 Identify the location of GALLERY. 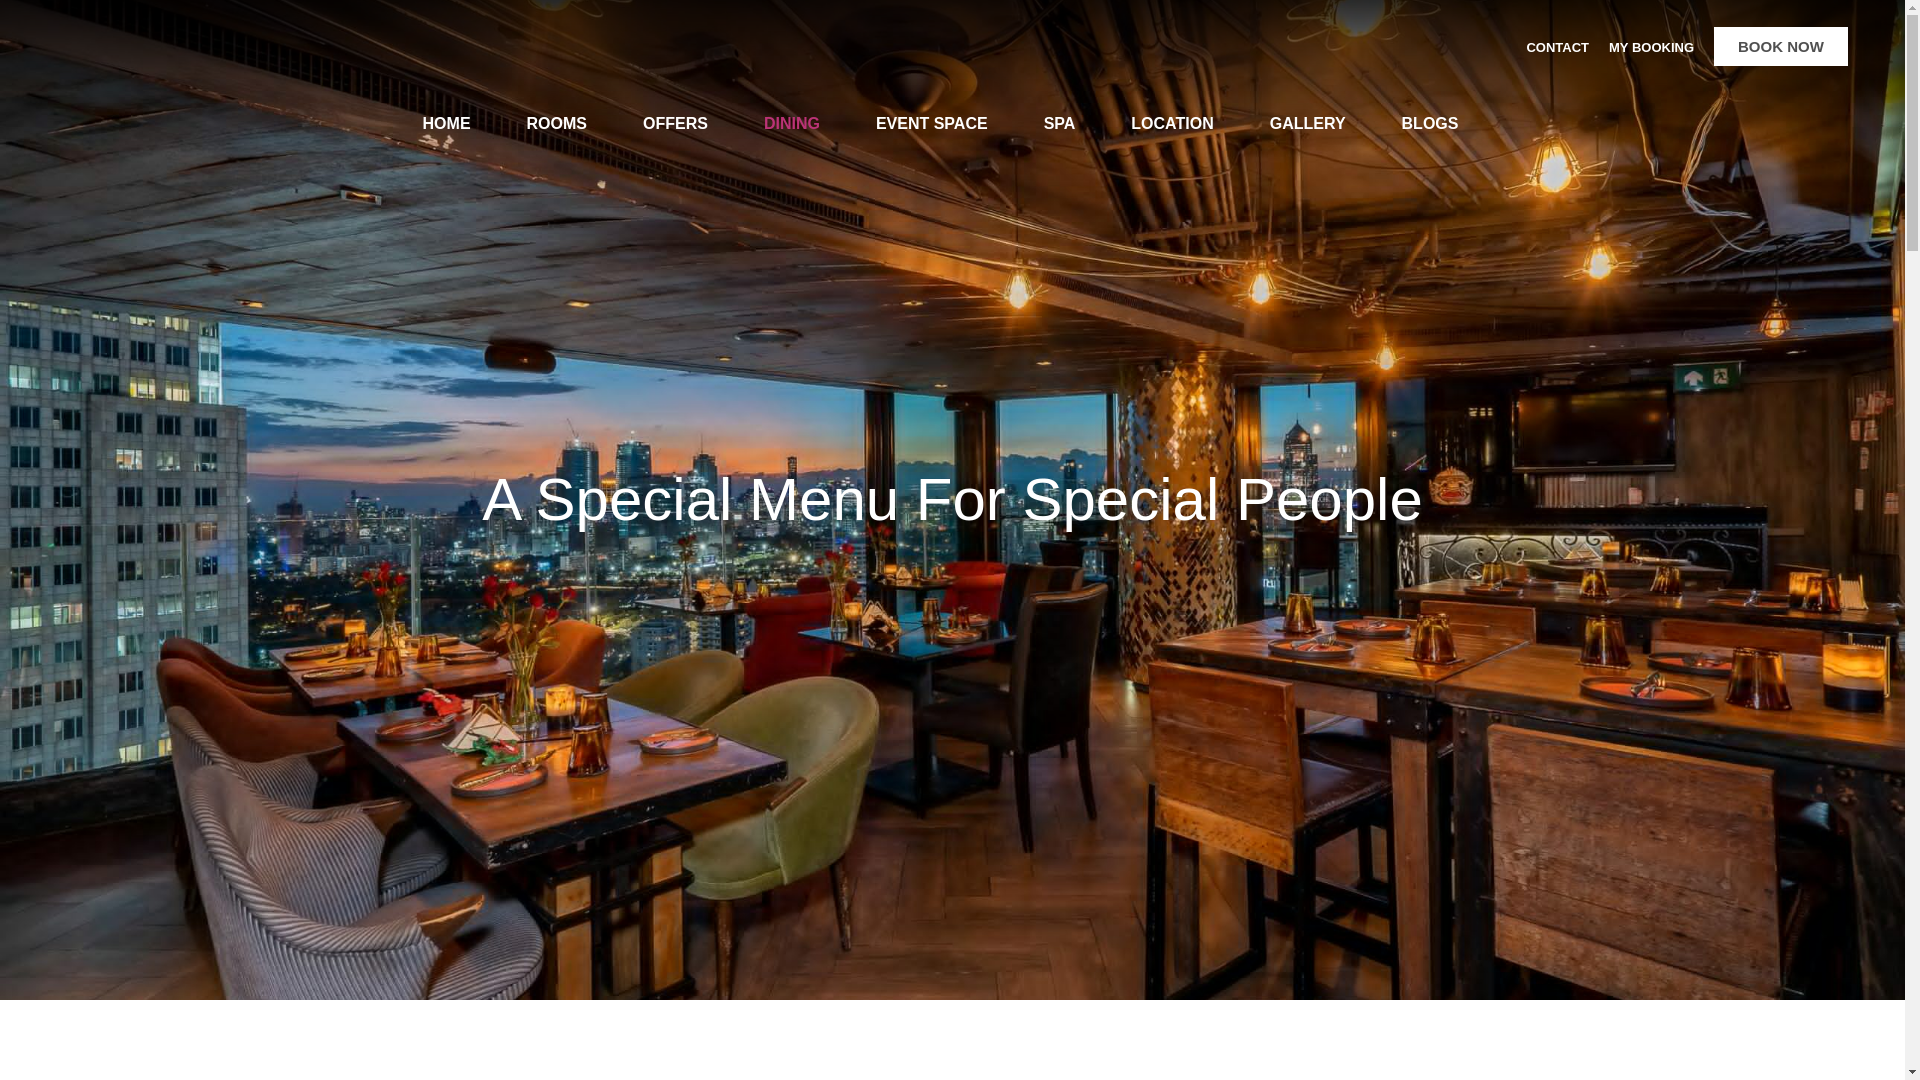
(1307, 123).